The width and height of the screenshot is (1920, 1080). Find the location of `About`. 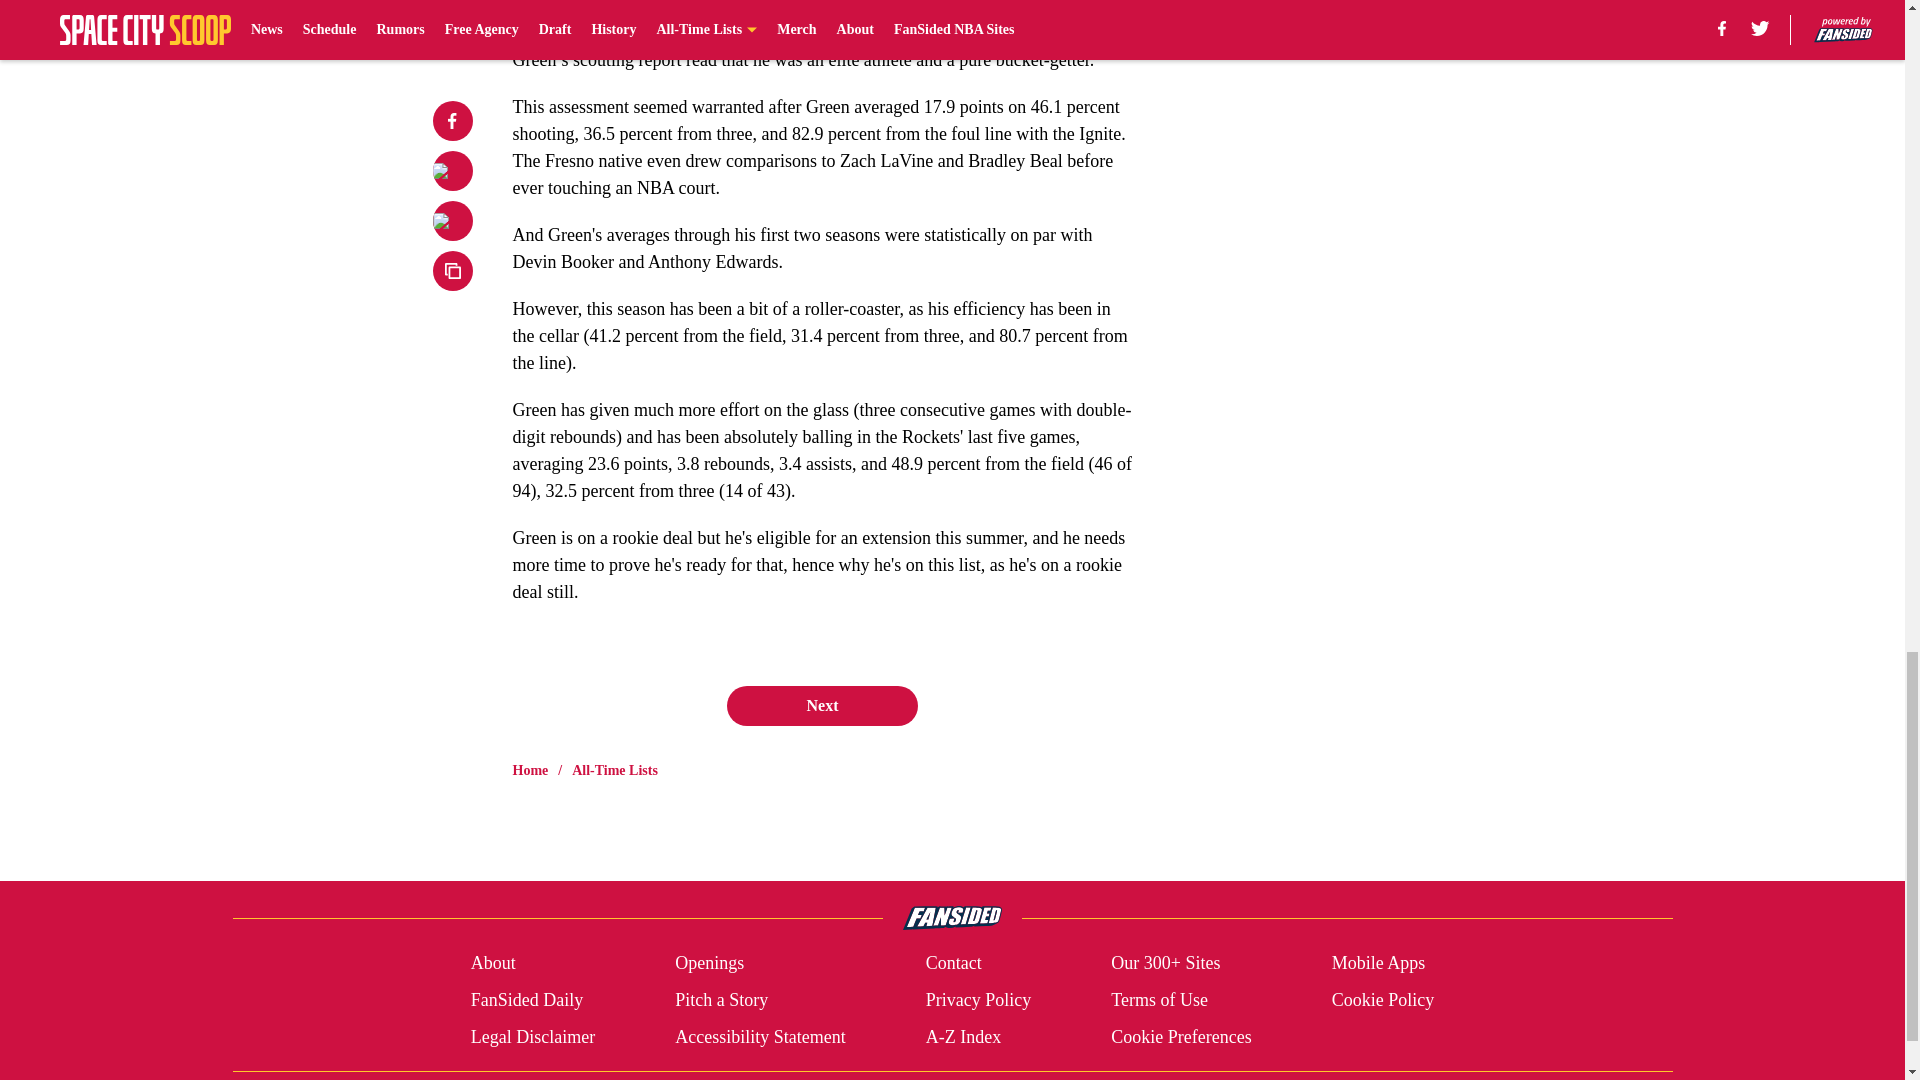

About is located at coordinates (493, 964).